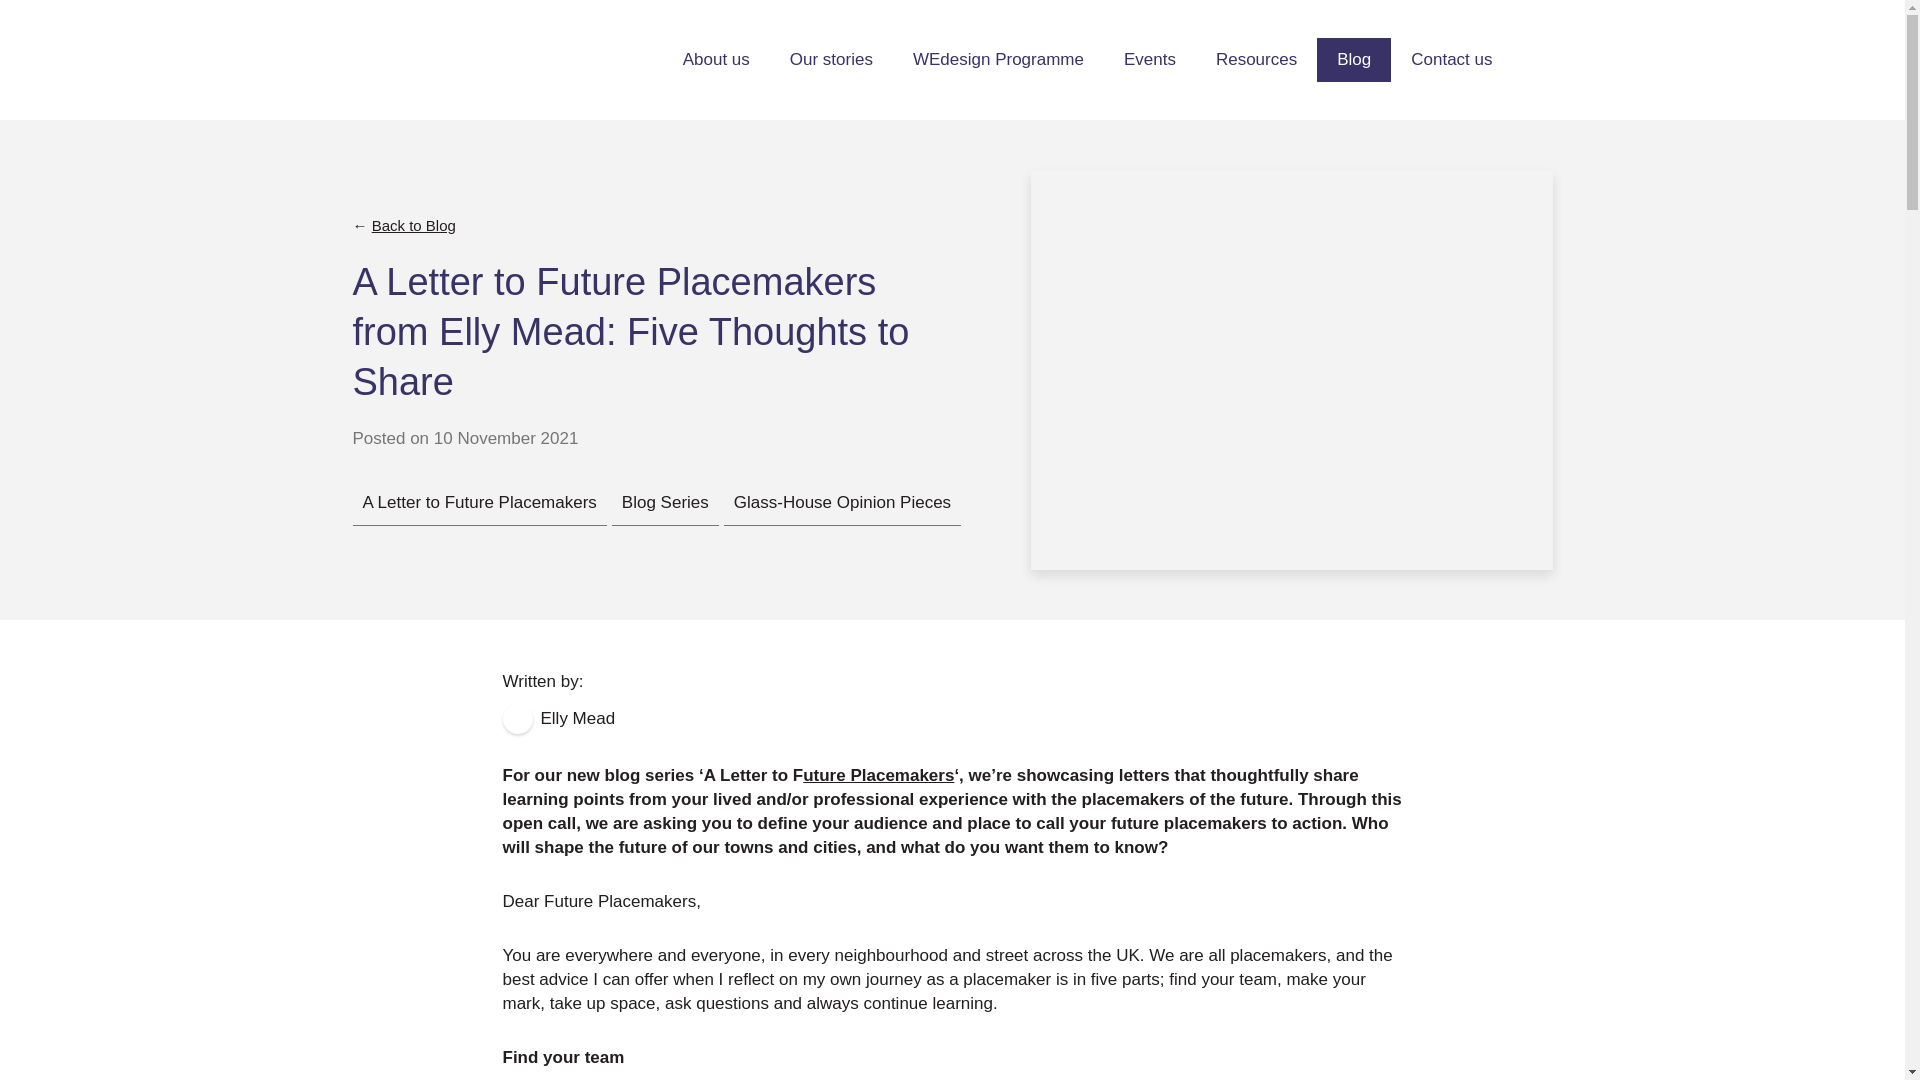 The image size is (1920, 1080). Describe the element at coordinates (998, 60) in the screenshot. I see `WEdesign Programme` at that location.